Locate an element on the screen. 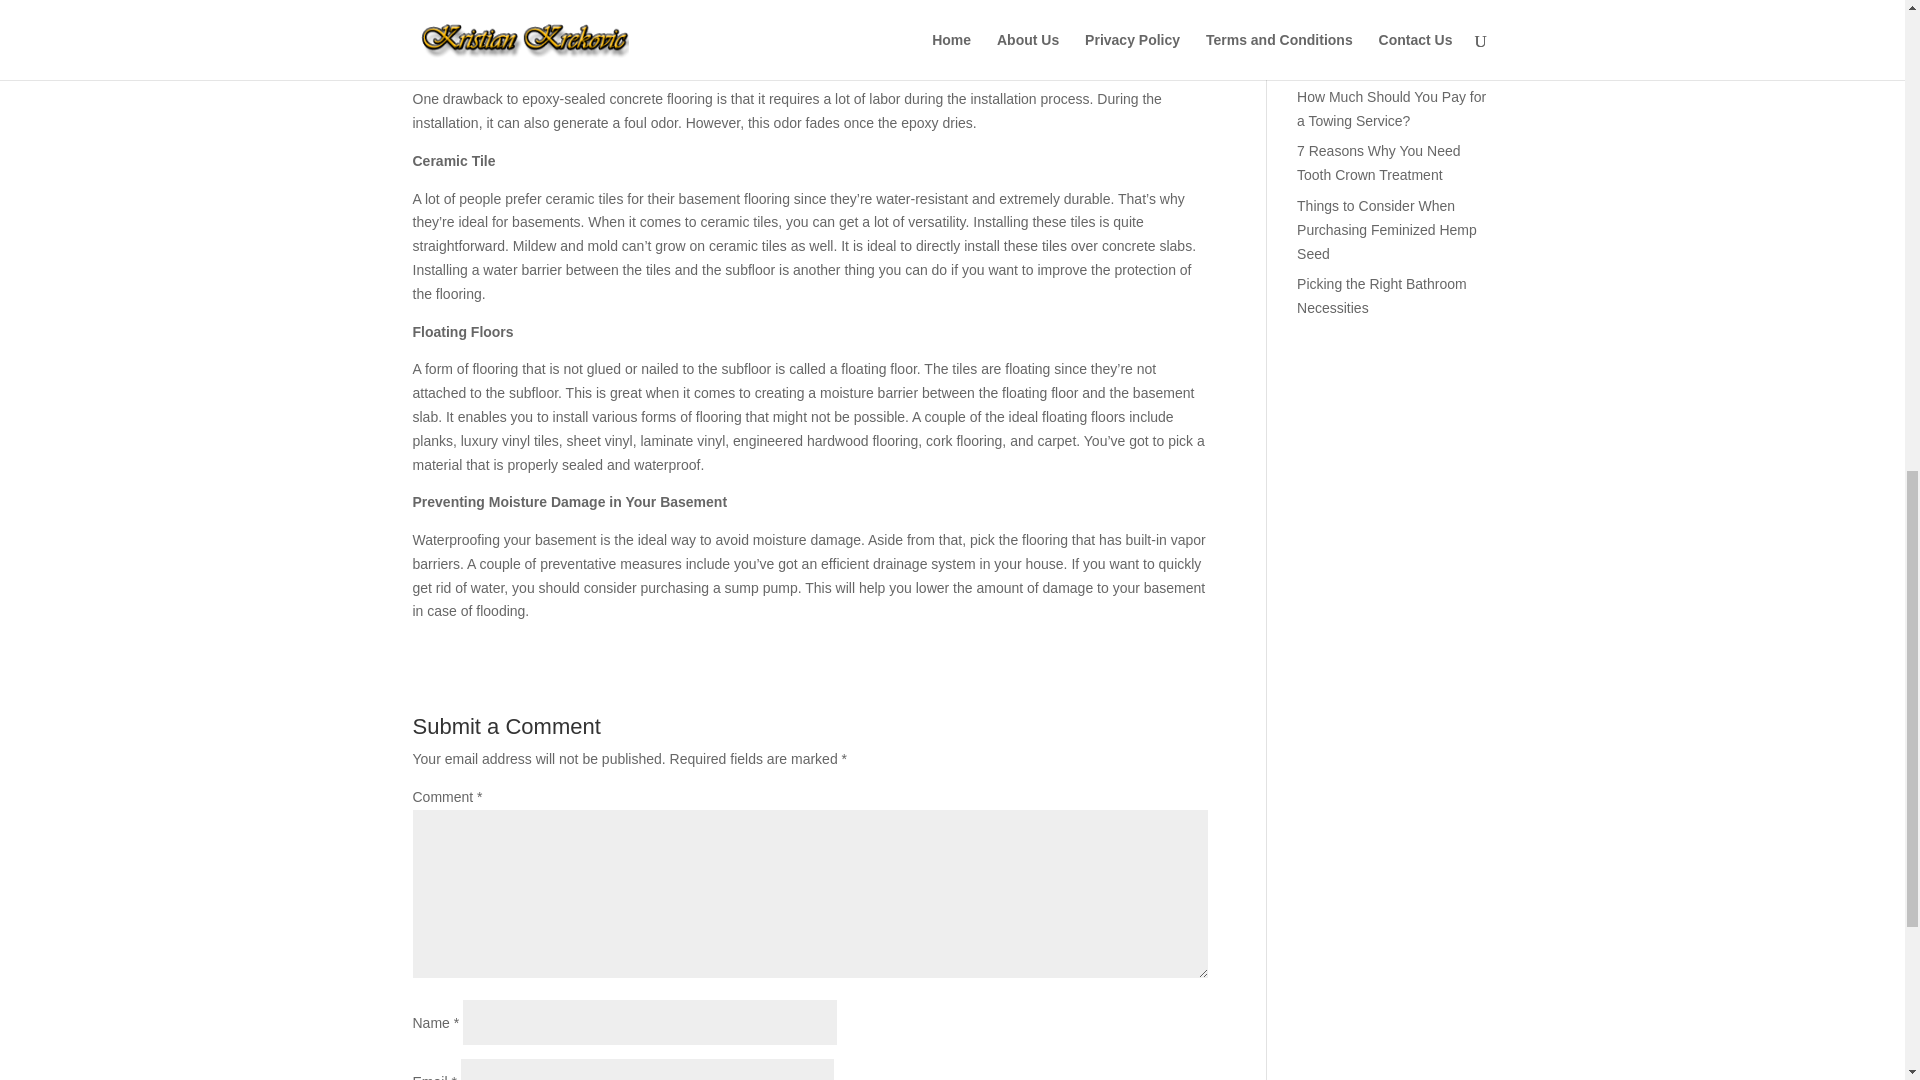 The width and height of the screenshot is (1920, 1080). How Much Should You Pay for a Towing Service?  is located at coordinates (1392, 108).